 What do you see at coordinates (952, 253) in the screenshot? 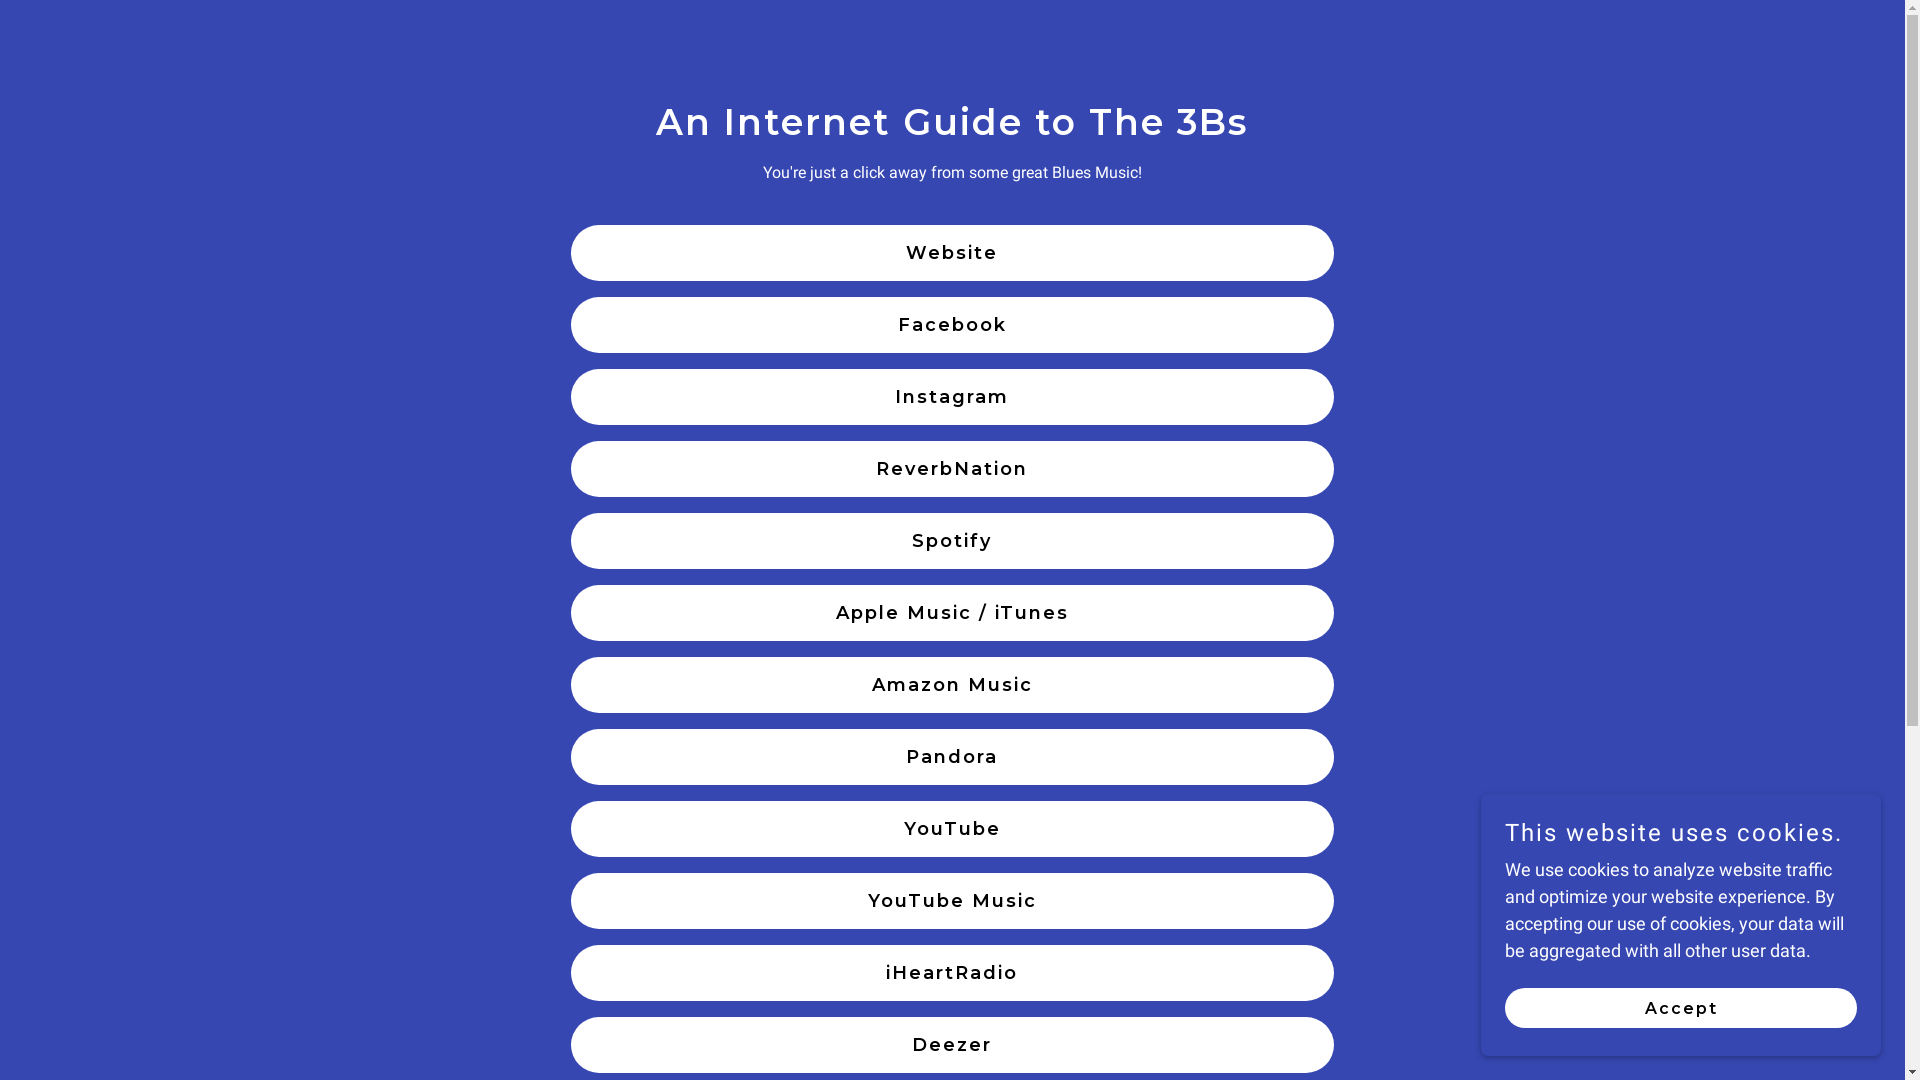
I see `Website` at bounding box center [952, 253].